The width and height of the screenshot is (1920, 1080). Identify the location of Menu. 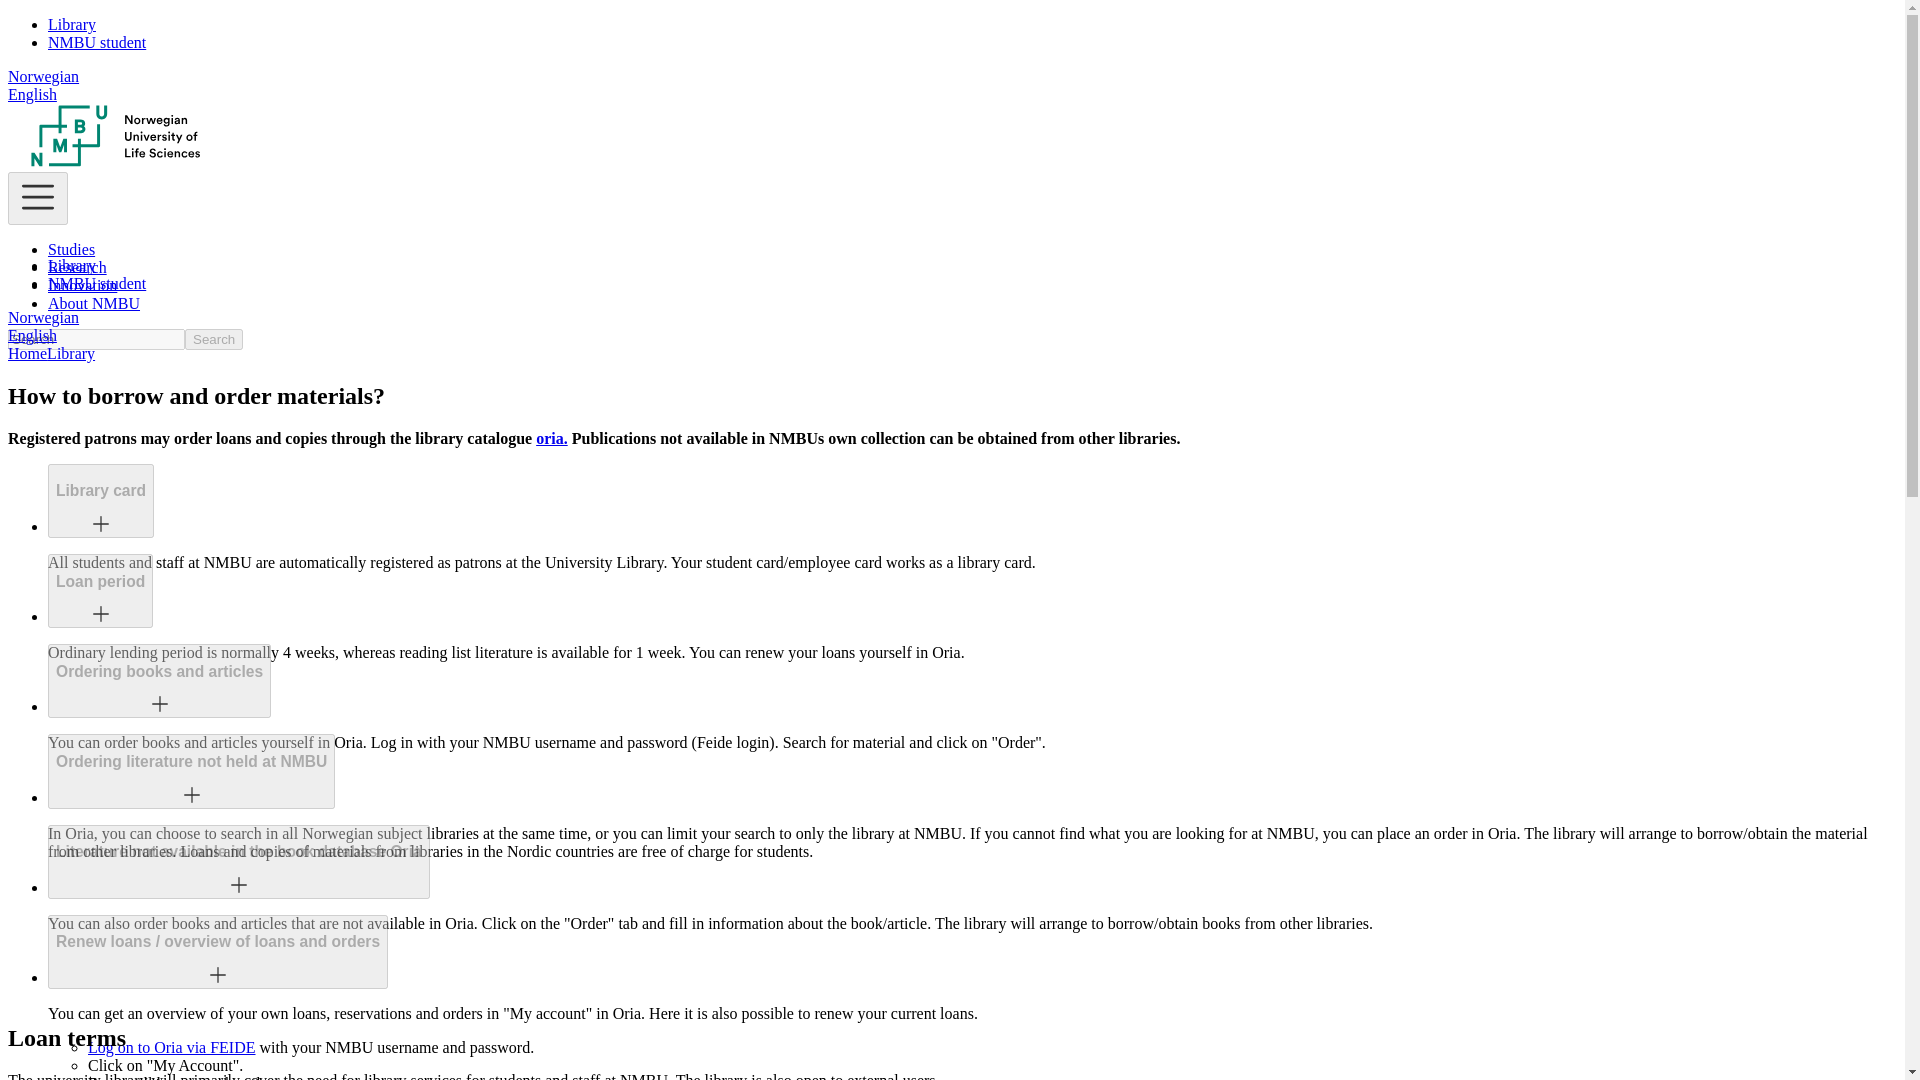
(37, 198).